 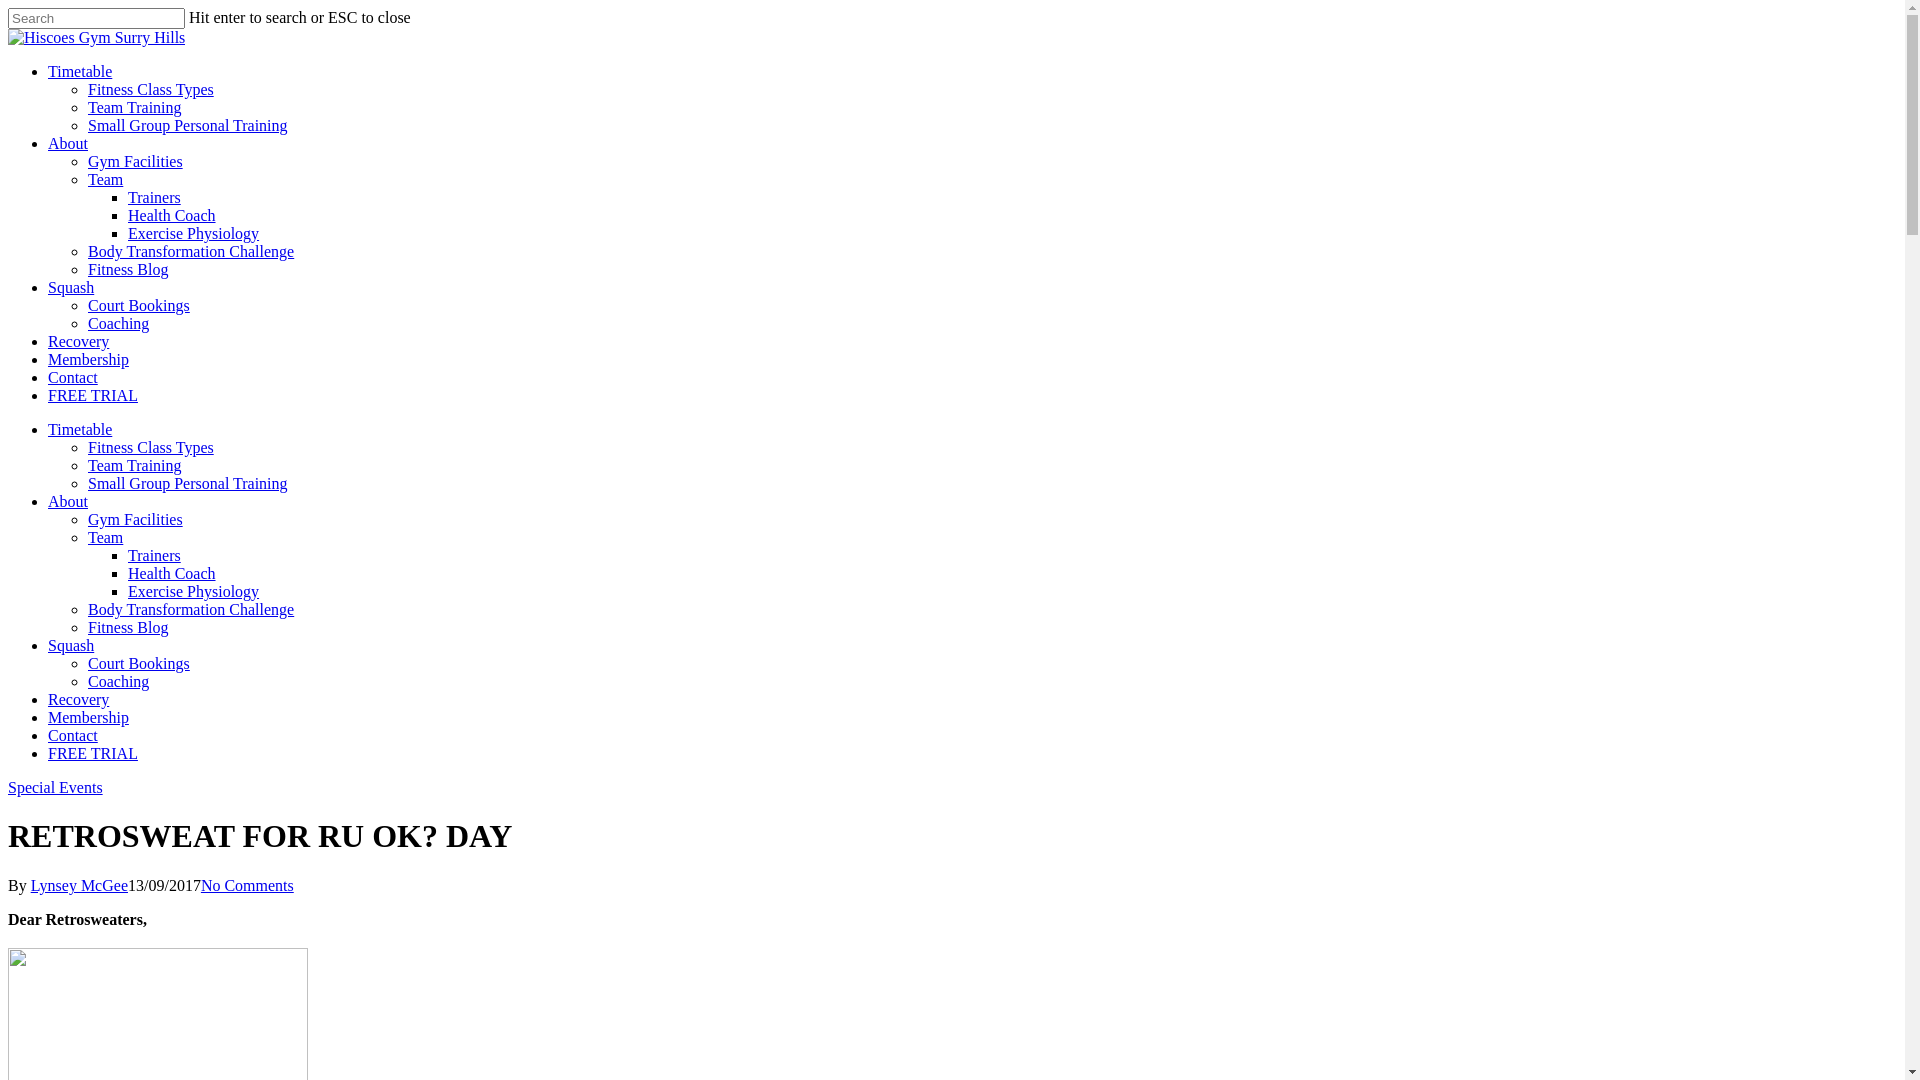 I want to click on Gym Facilities, so click(x=136, y=162).